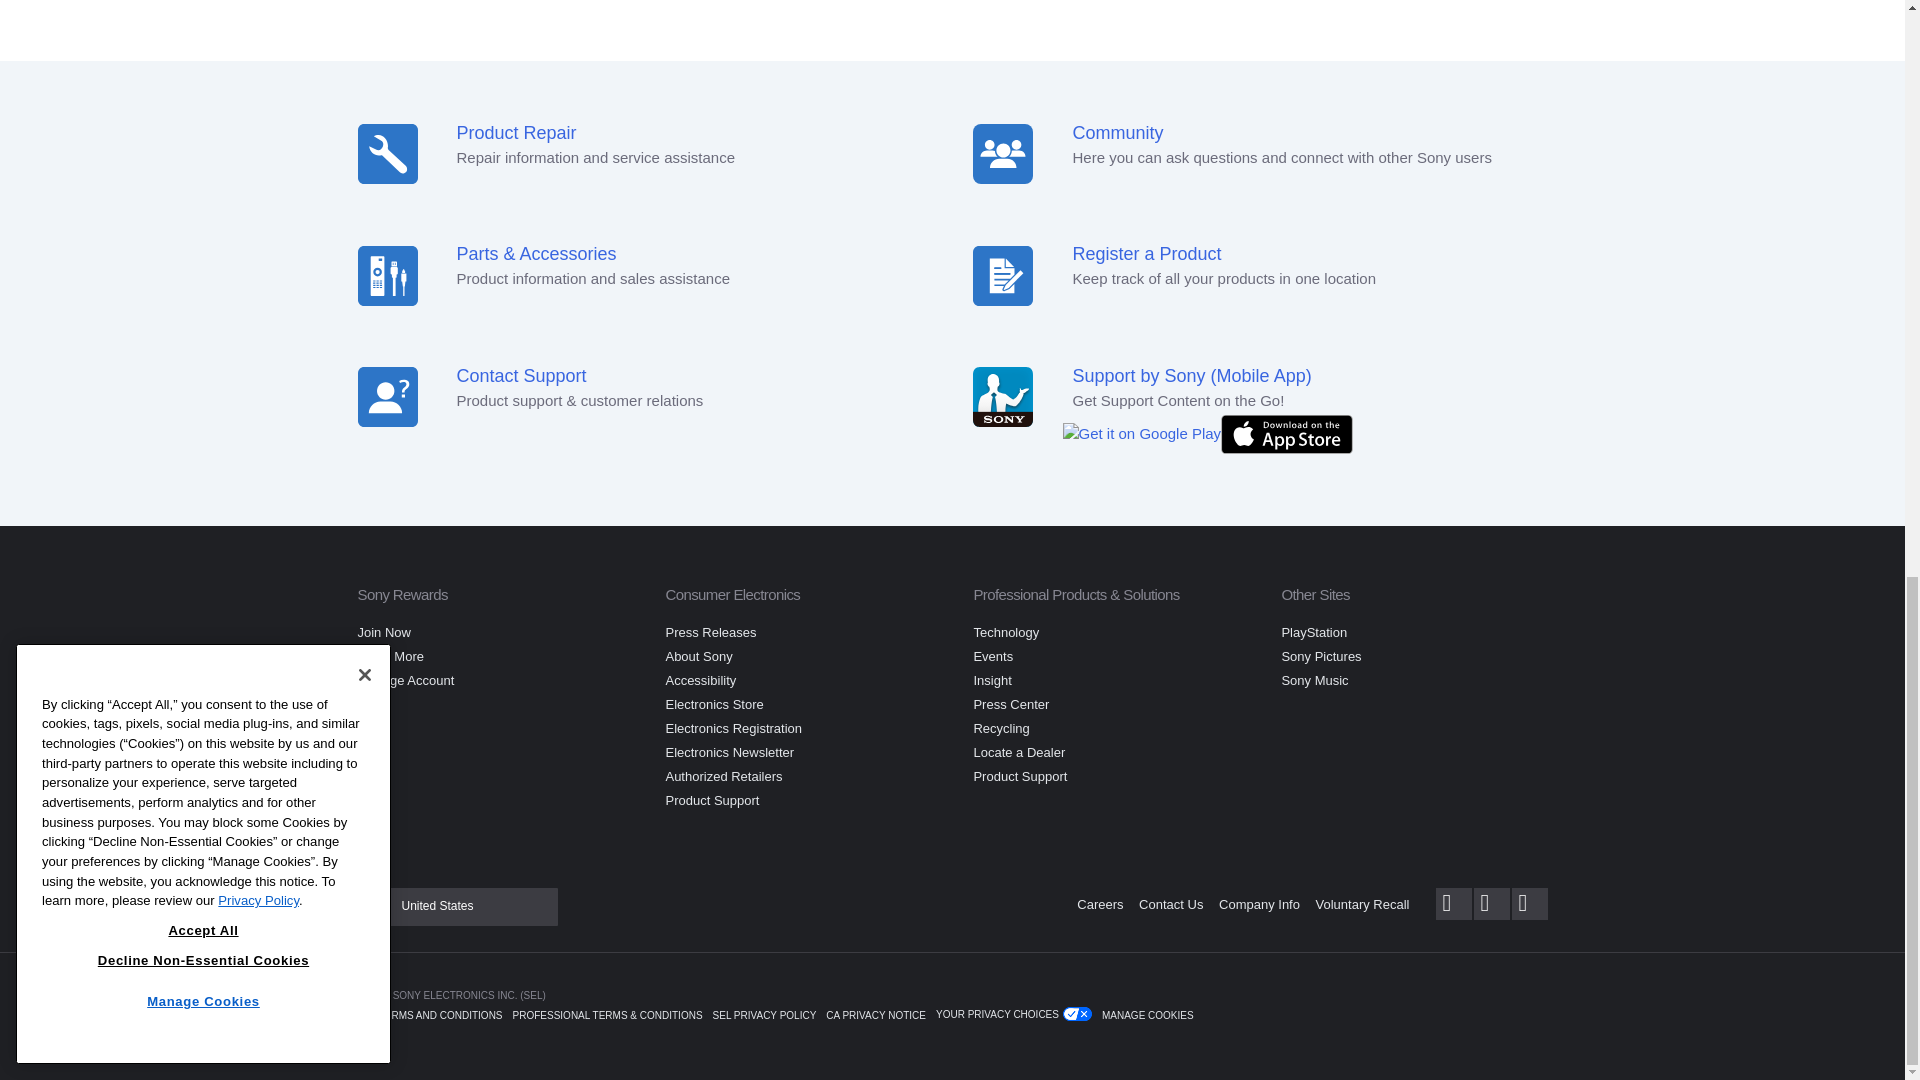  Describe the element at coordinates (384, 632) in the screenshot. I see `Join Now` at that location.